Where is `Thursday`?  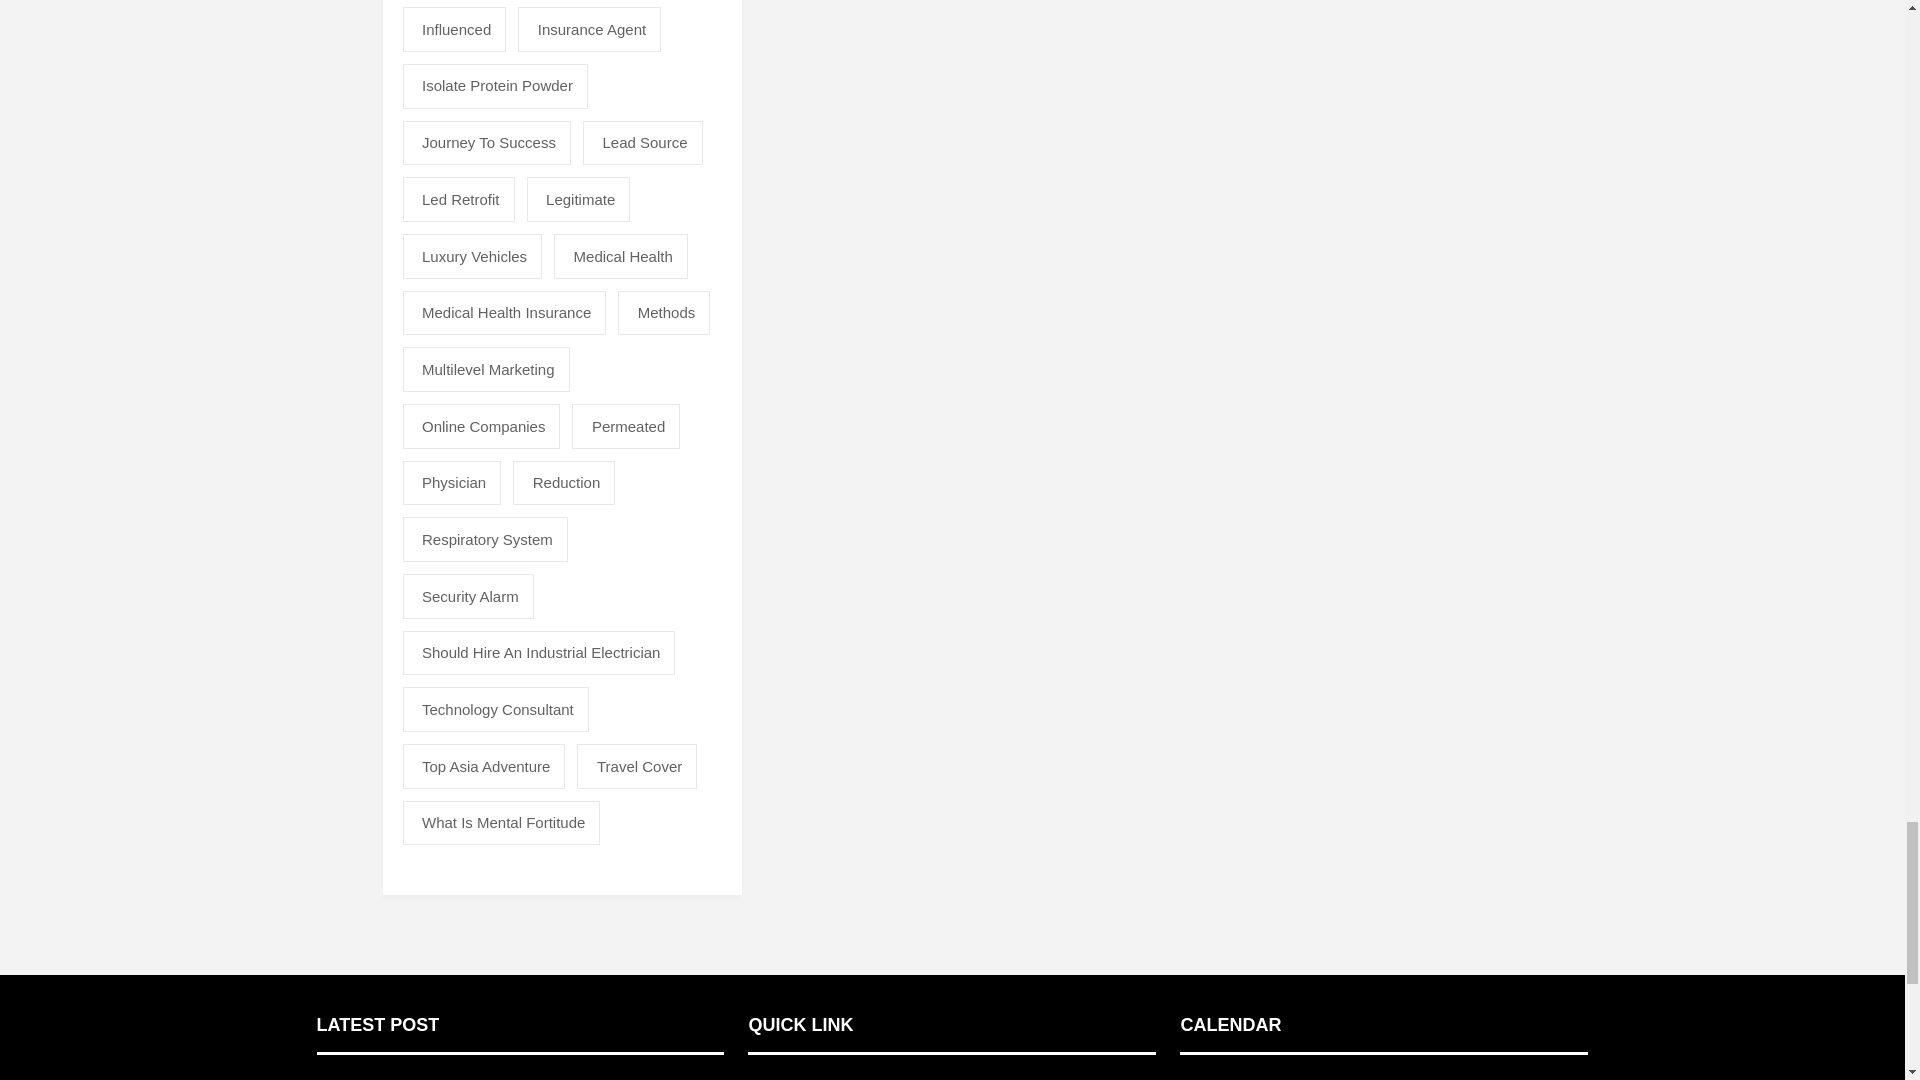
Thursday is located at coordinates (1384, 1077).